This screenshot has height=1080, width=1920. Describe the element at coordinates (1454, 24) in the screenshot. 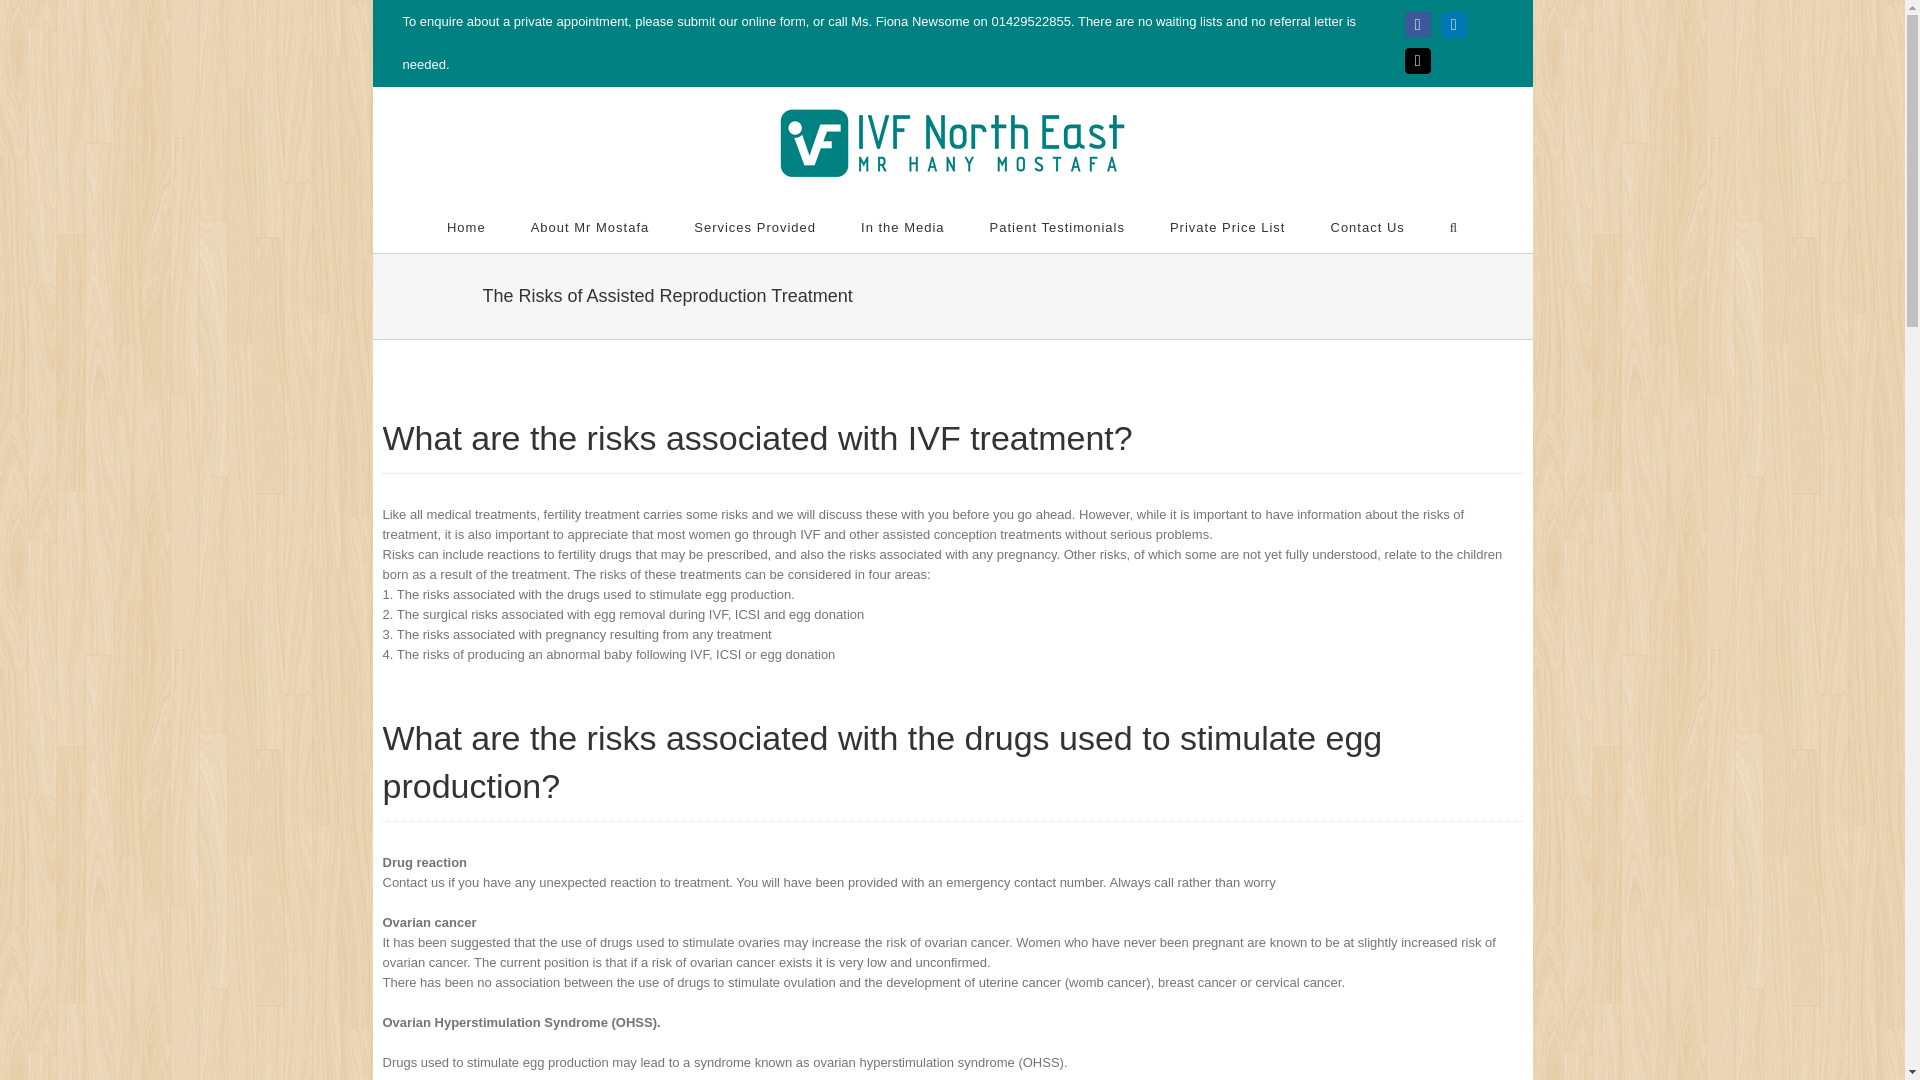

I see `Linkedin` at that location.